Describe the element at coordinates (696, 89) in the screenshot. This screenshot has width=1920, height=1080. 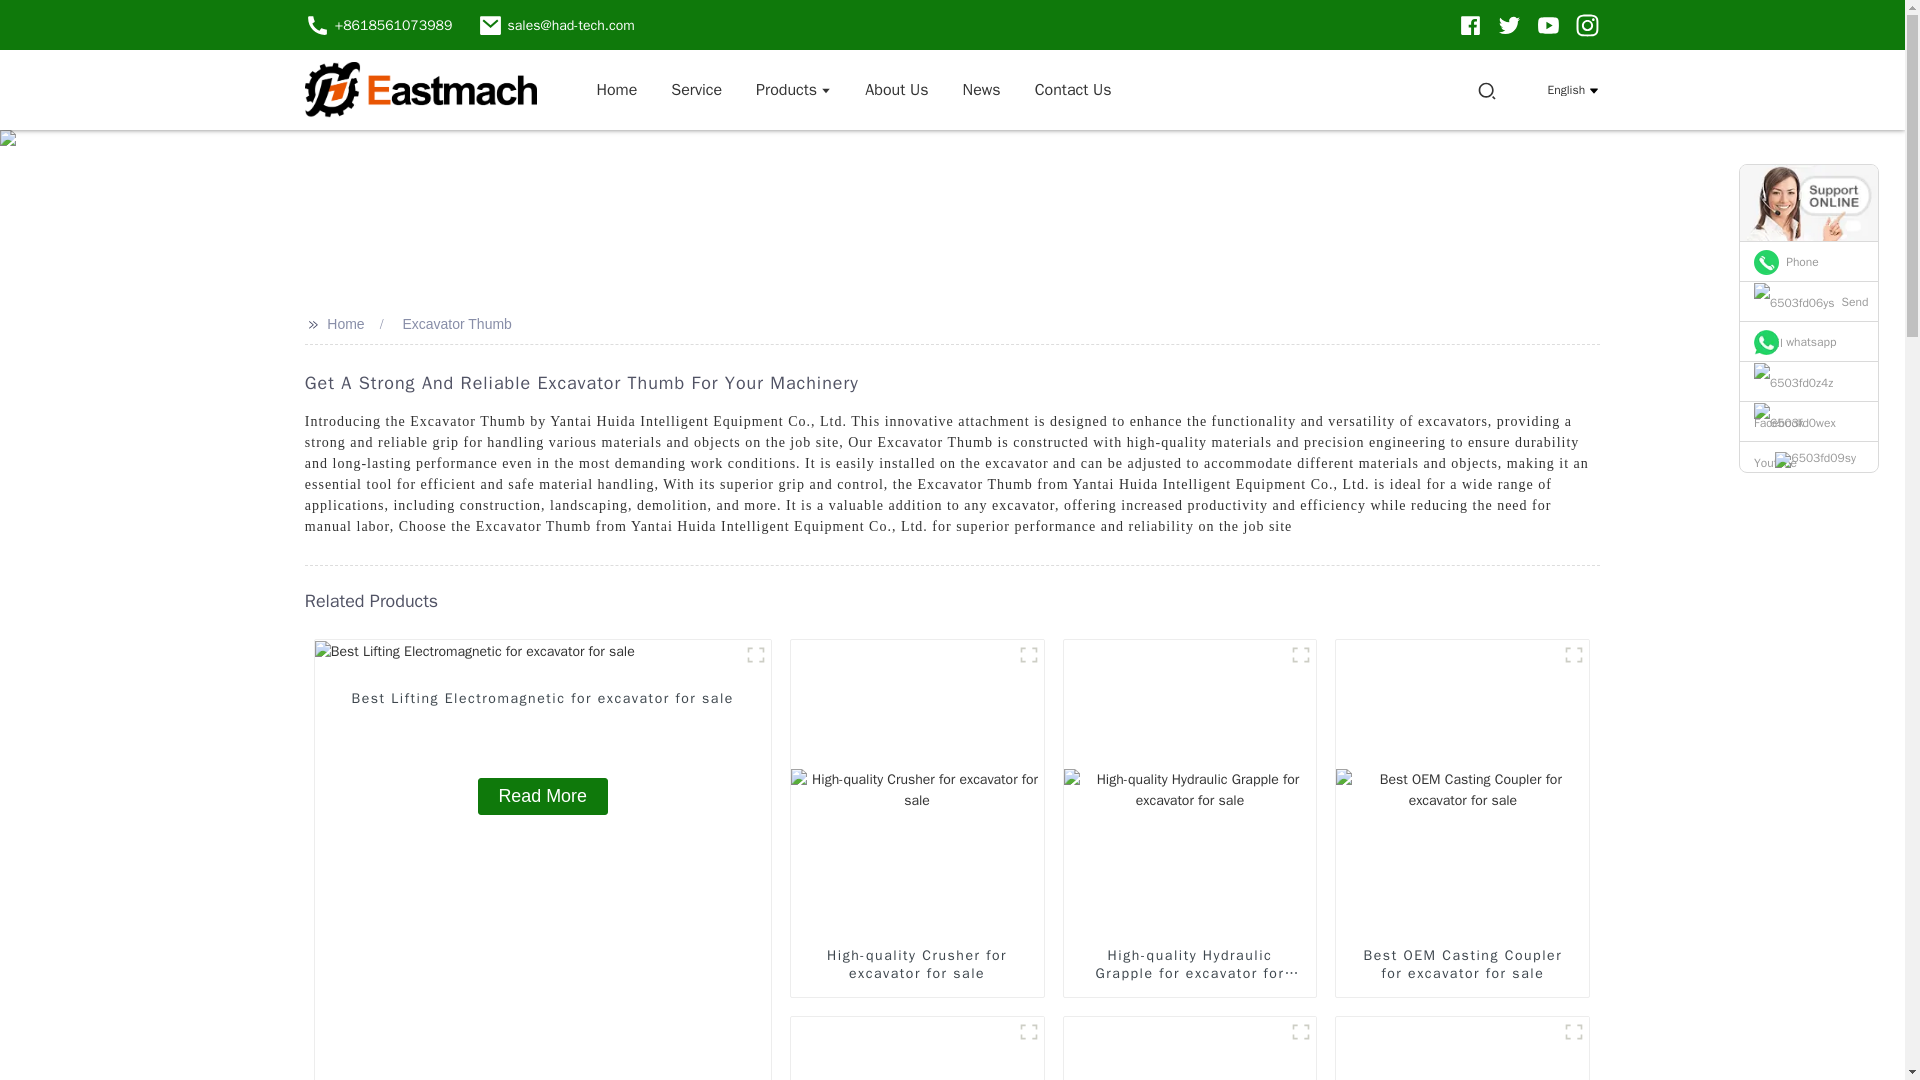
I see `Service` at that location.